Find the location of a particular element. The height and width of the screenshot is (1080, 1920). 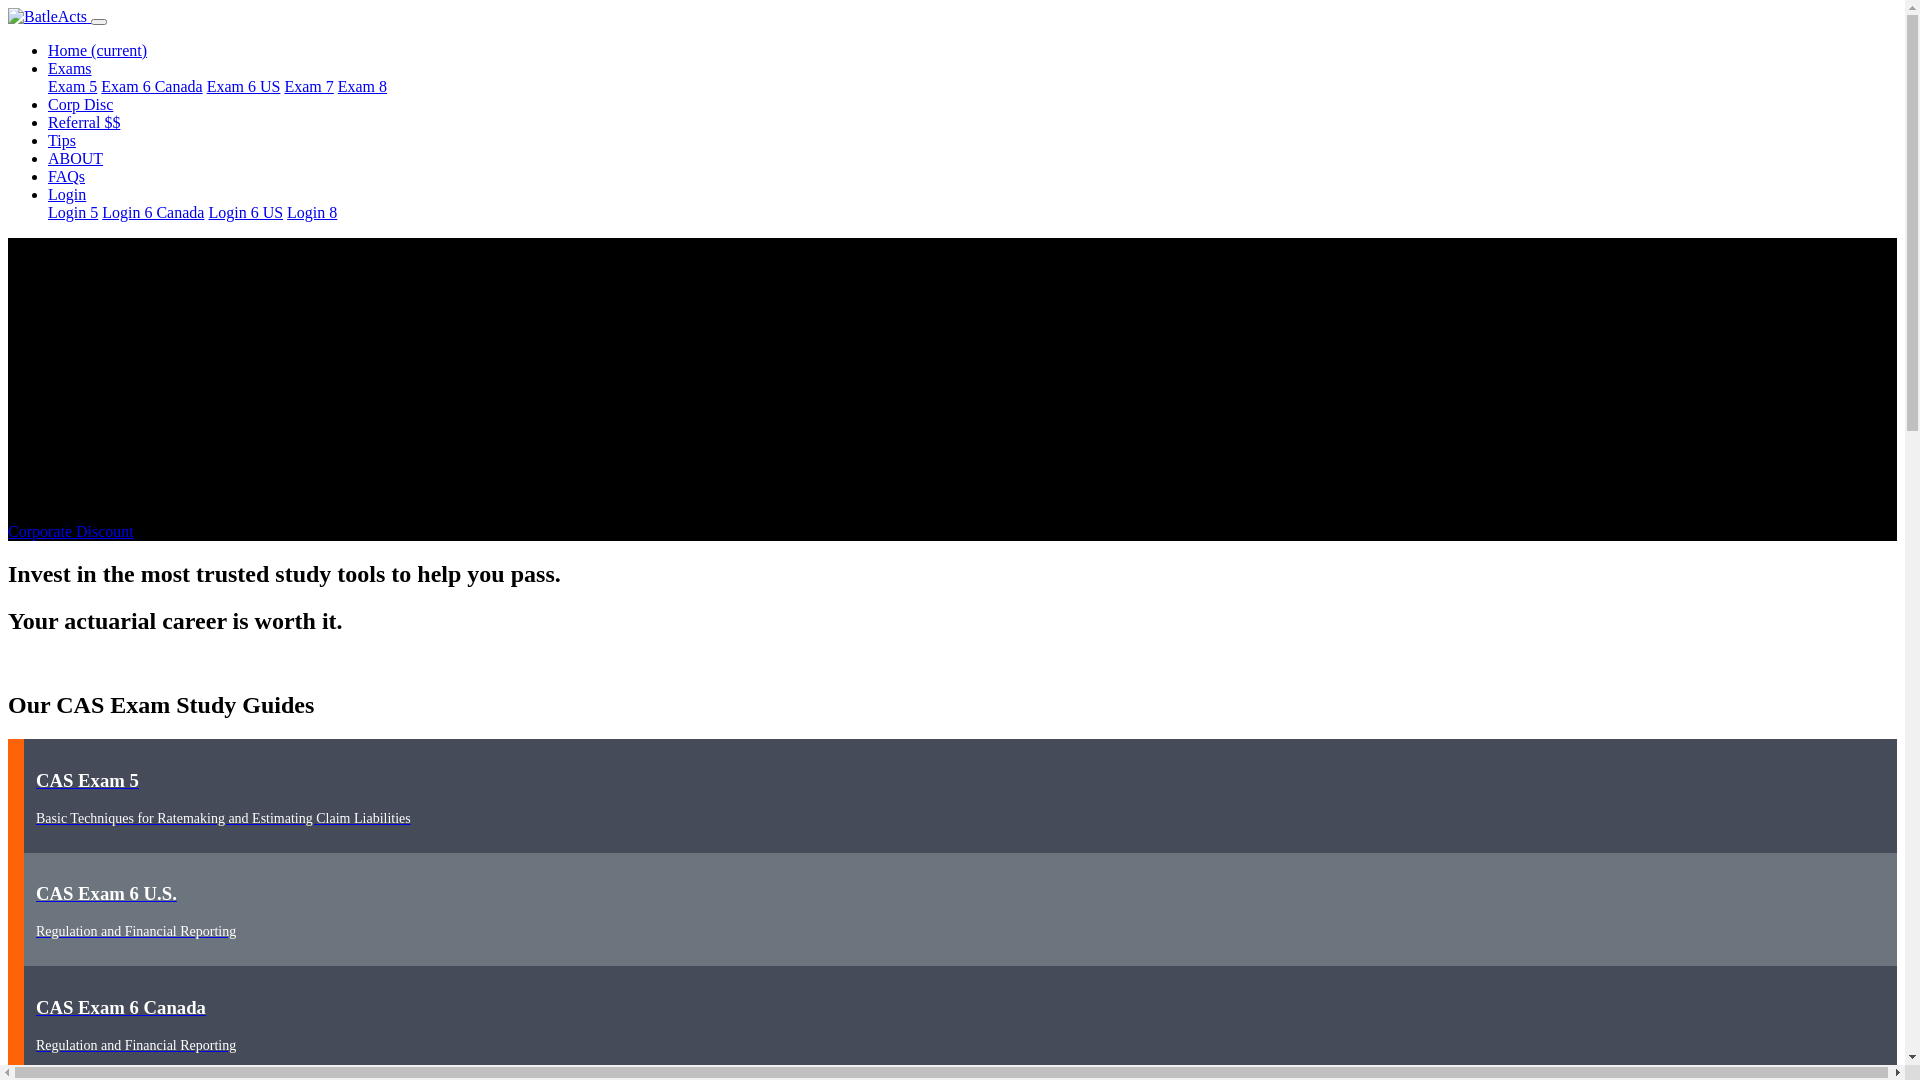

Corporate Discount is located at coordinates (71, 532).